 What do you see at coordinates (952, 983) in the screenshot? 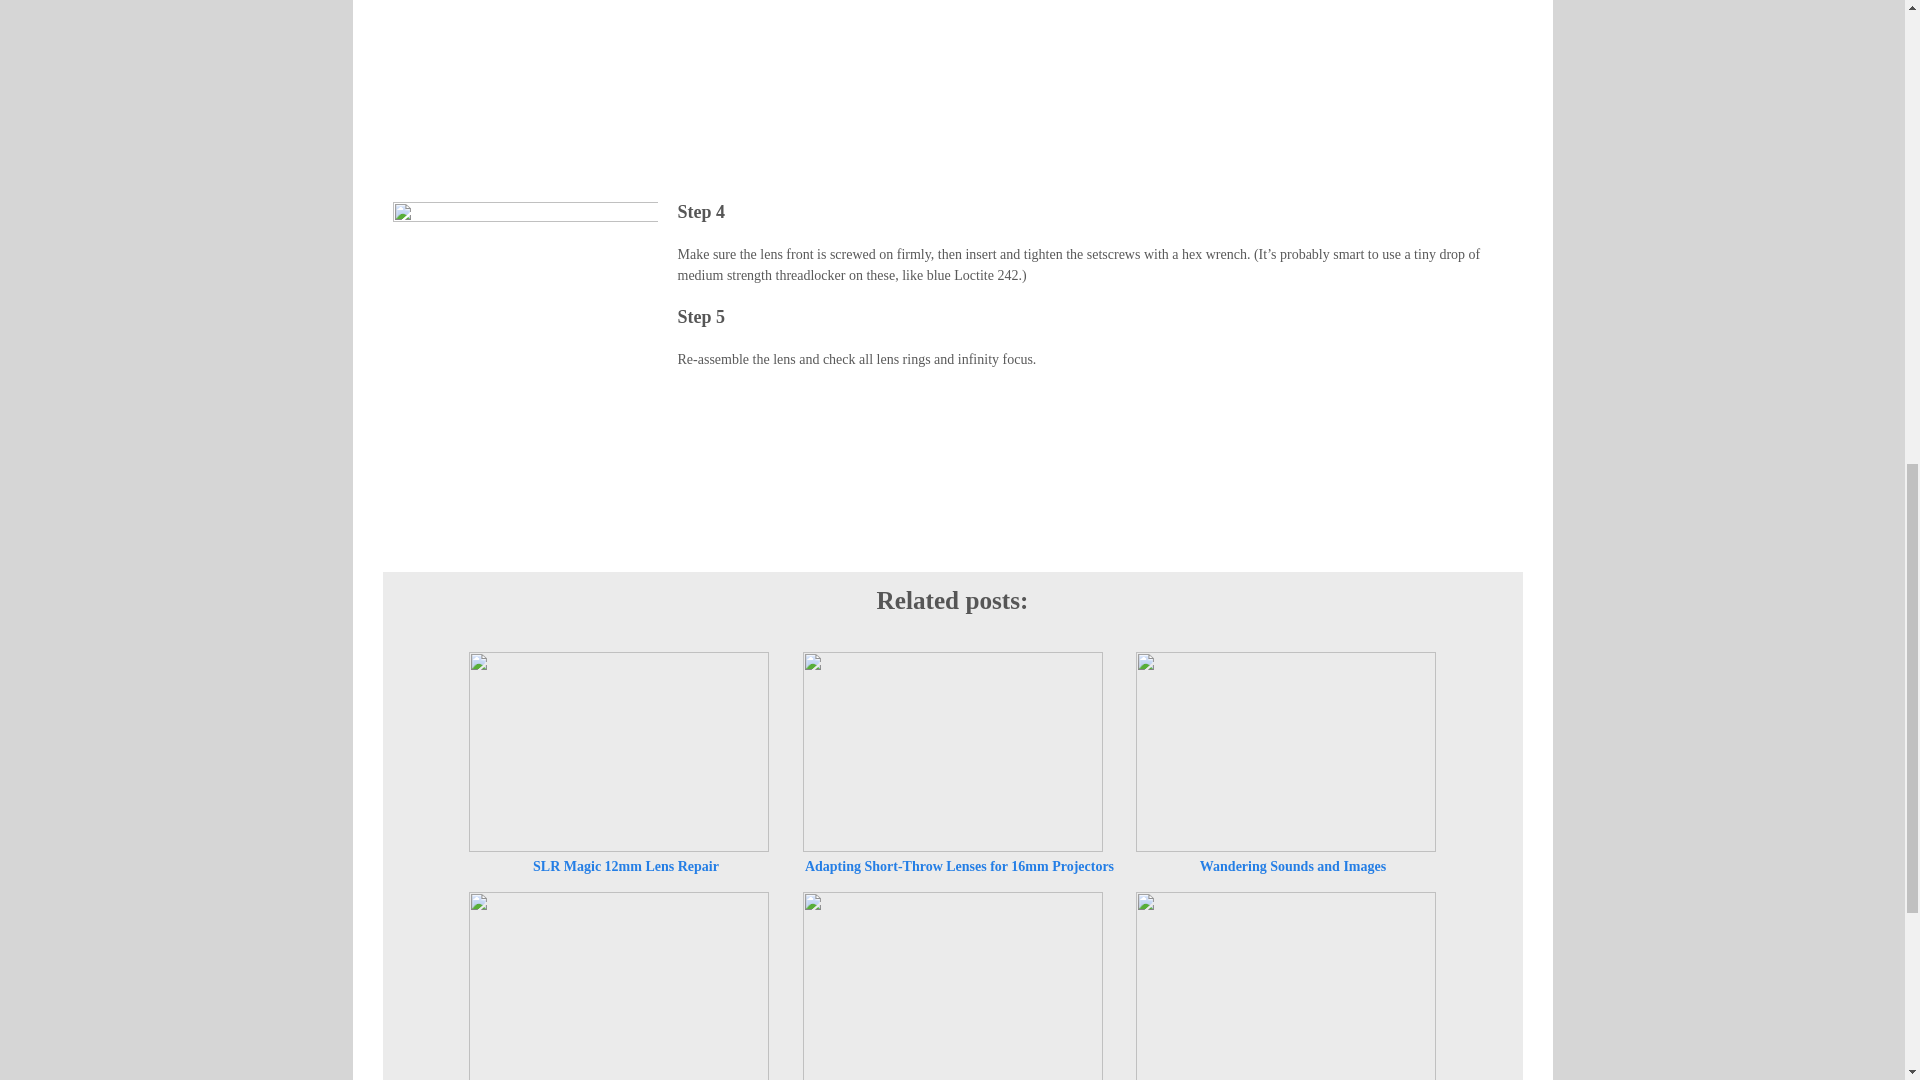
I see `Repair Amaran P60c LED Panel` at bounding box center [952, 983].